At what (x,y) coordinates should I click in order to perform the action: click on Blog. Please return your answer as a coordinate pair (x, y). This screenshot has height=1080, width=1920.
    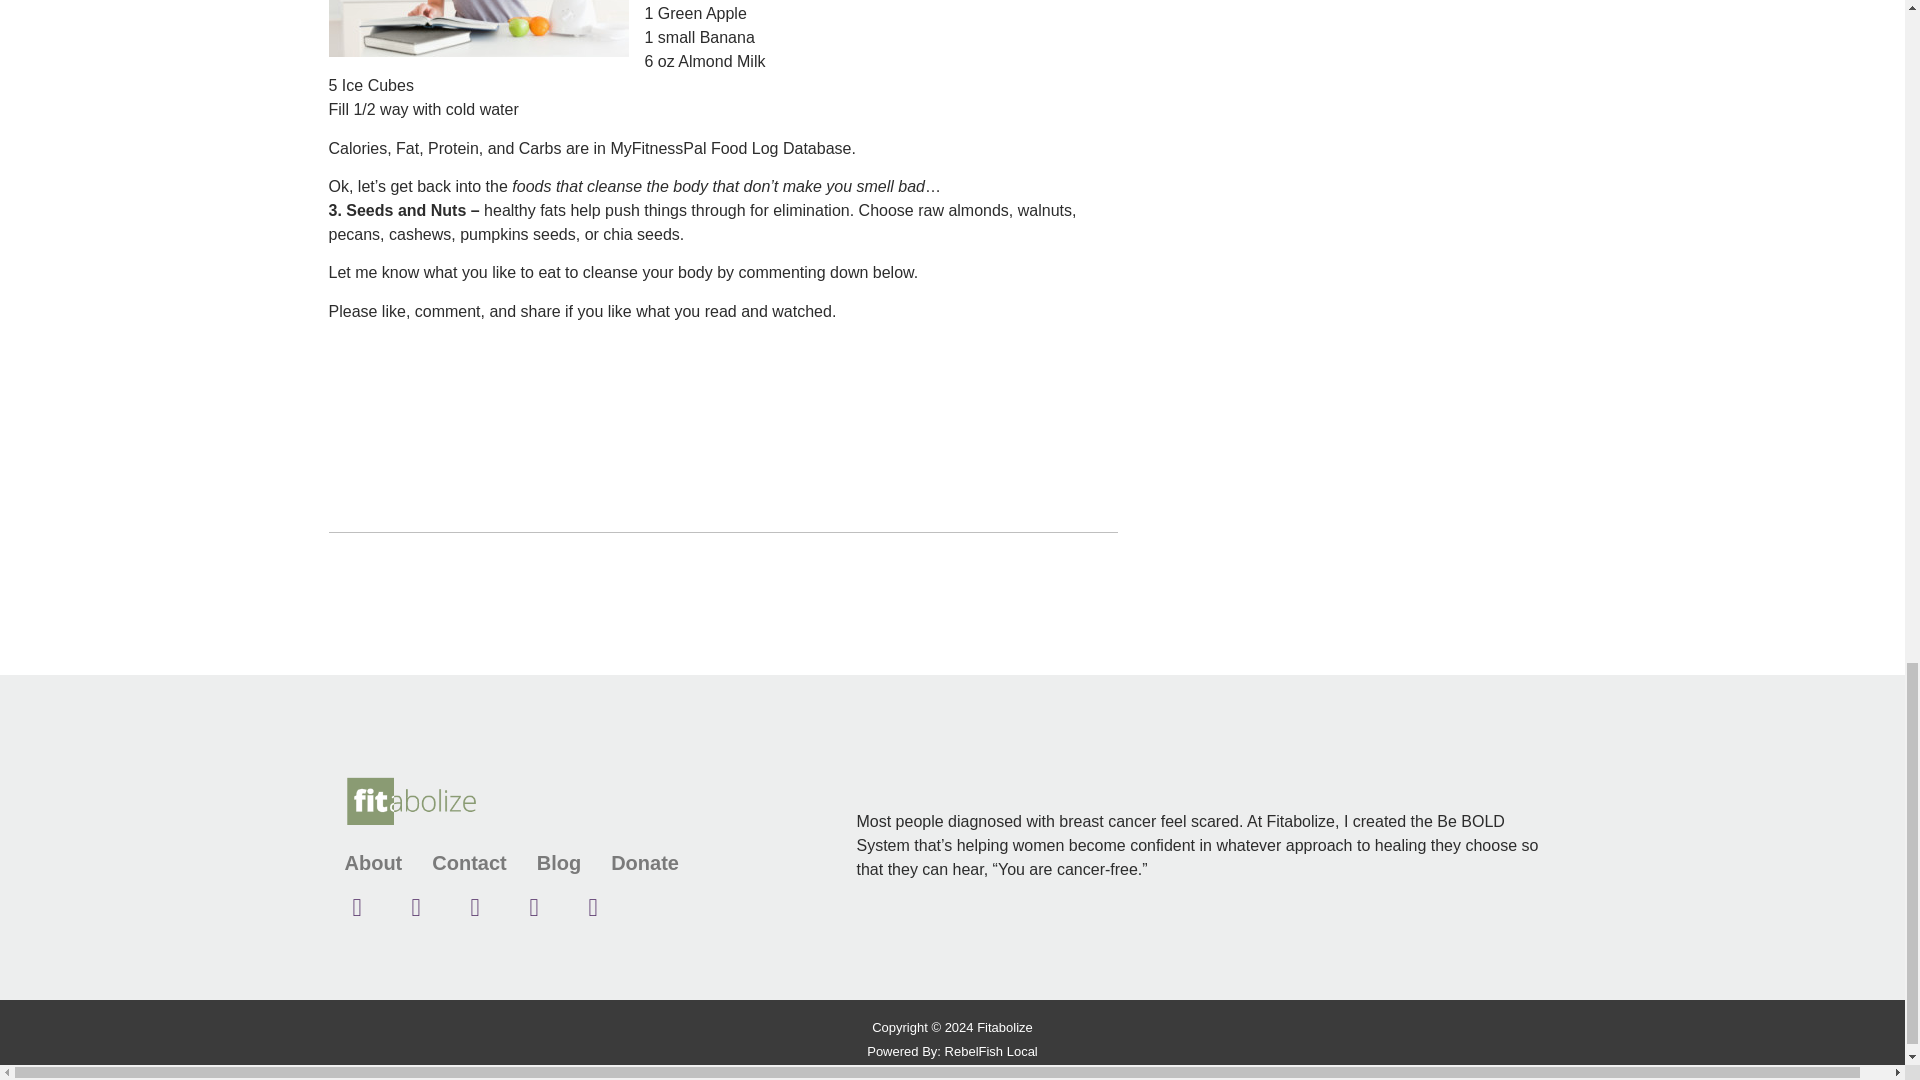
    Looking at the image, I should click on (559, 862).